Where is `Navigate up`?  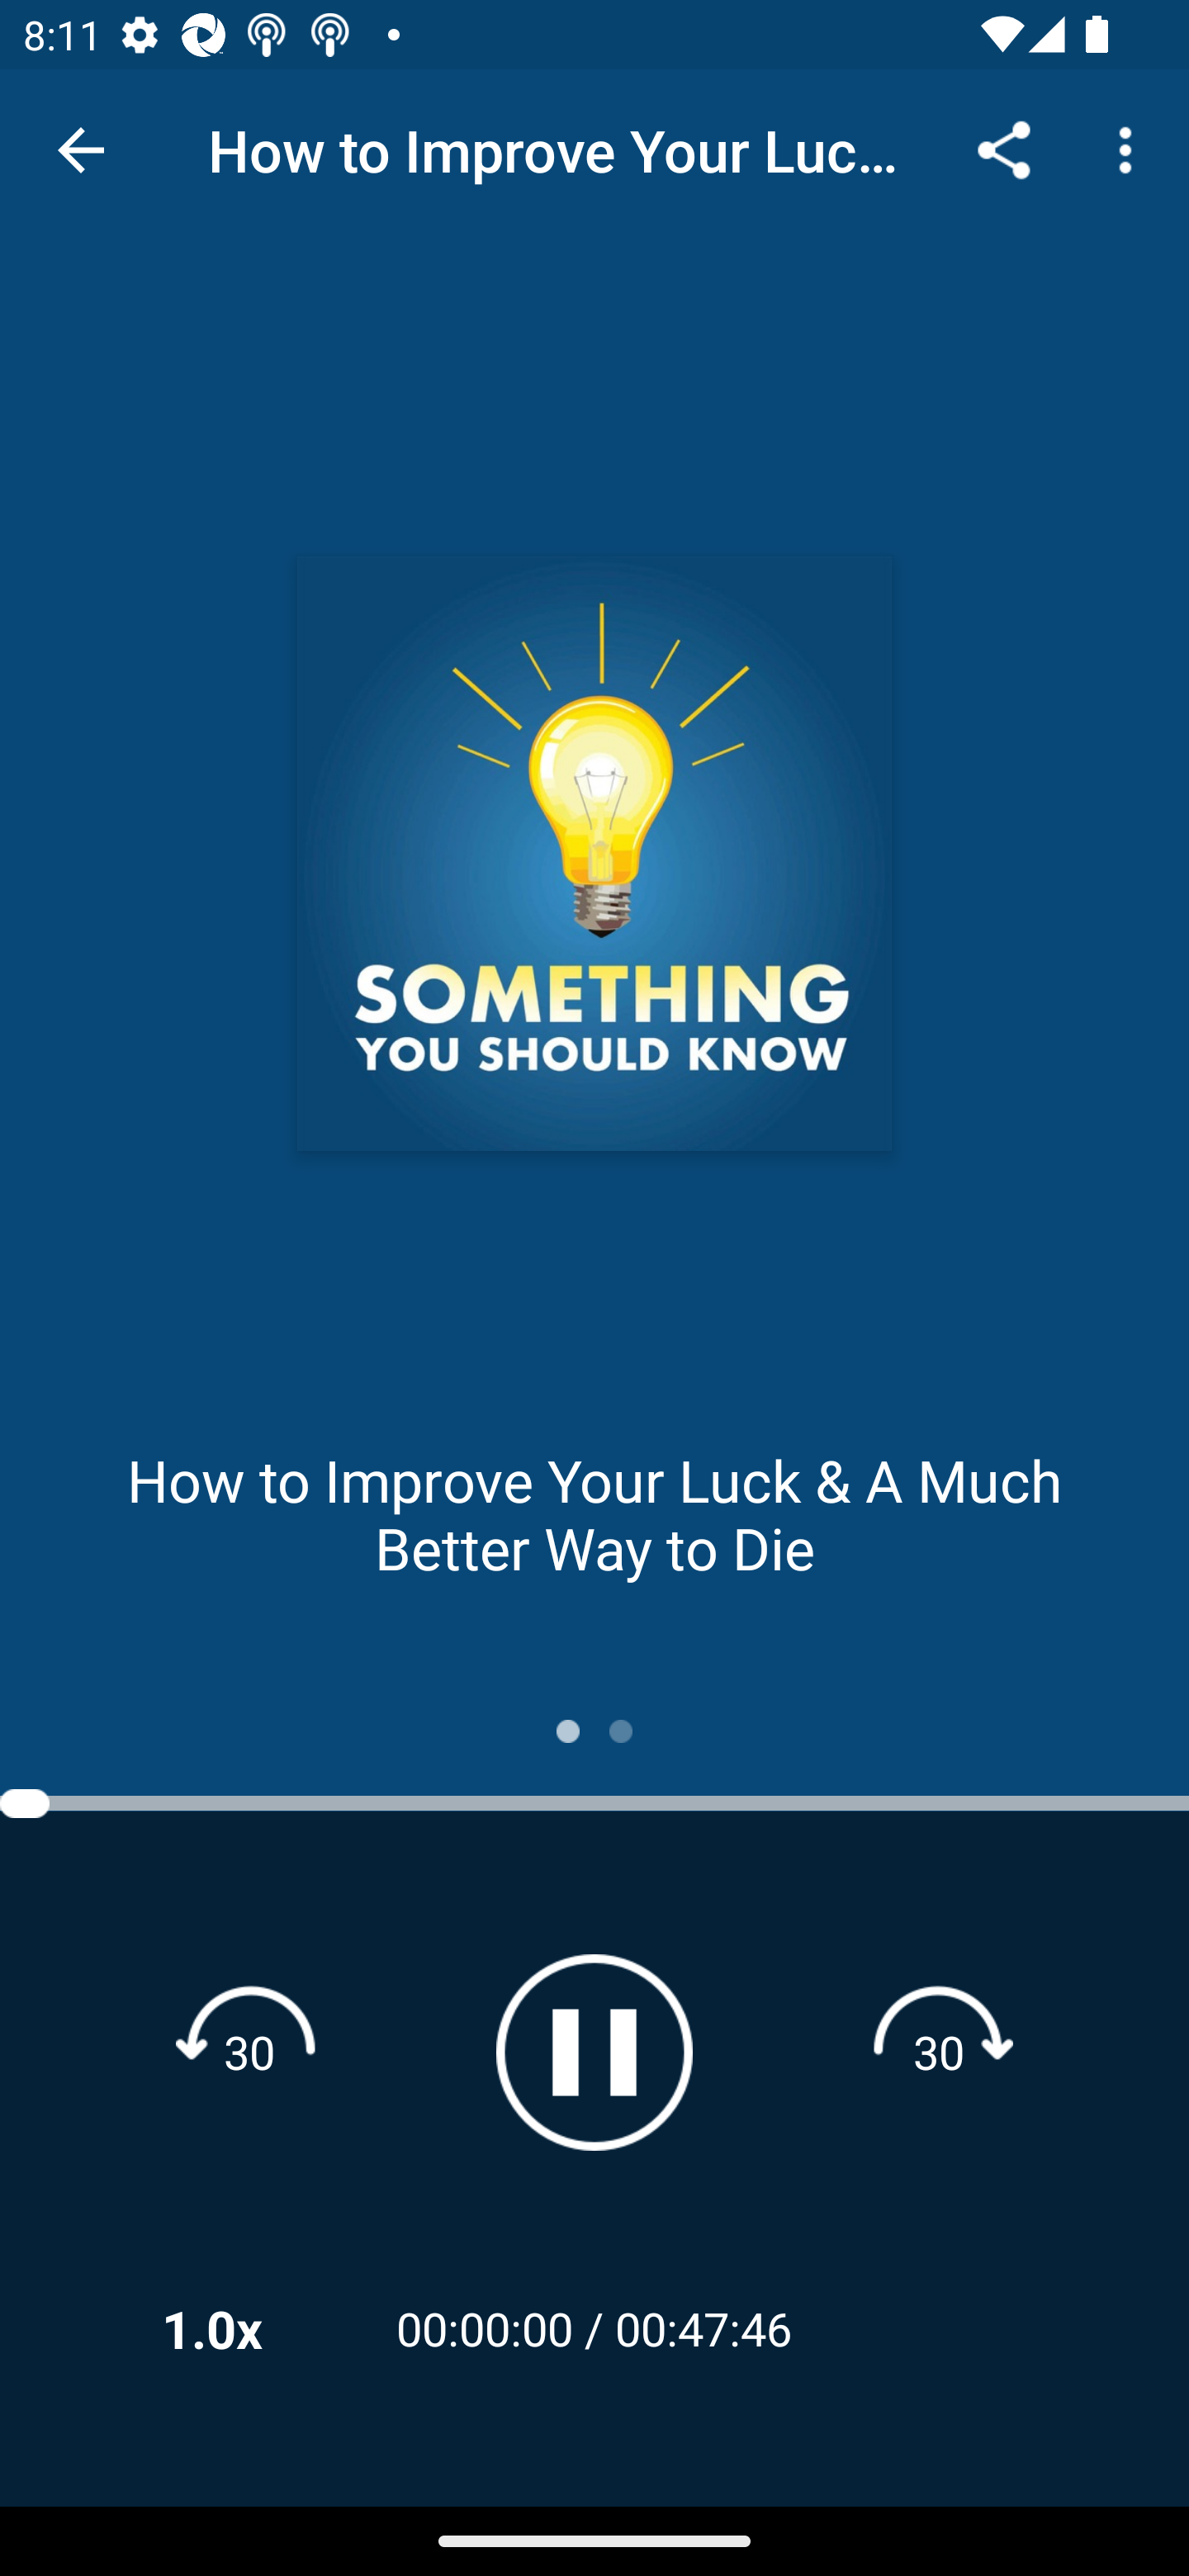
Navigate up is located at coordinates (81, 150).